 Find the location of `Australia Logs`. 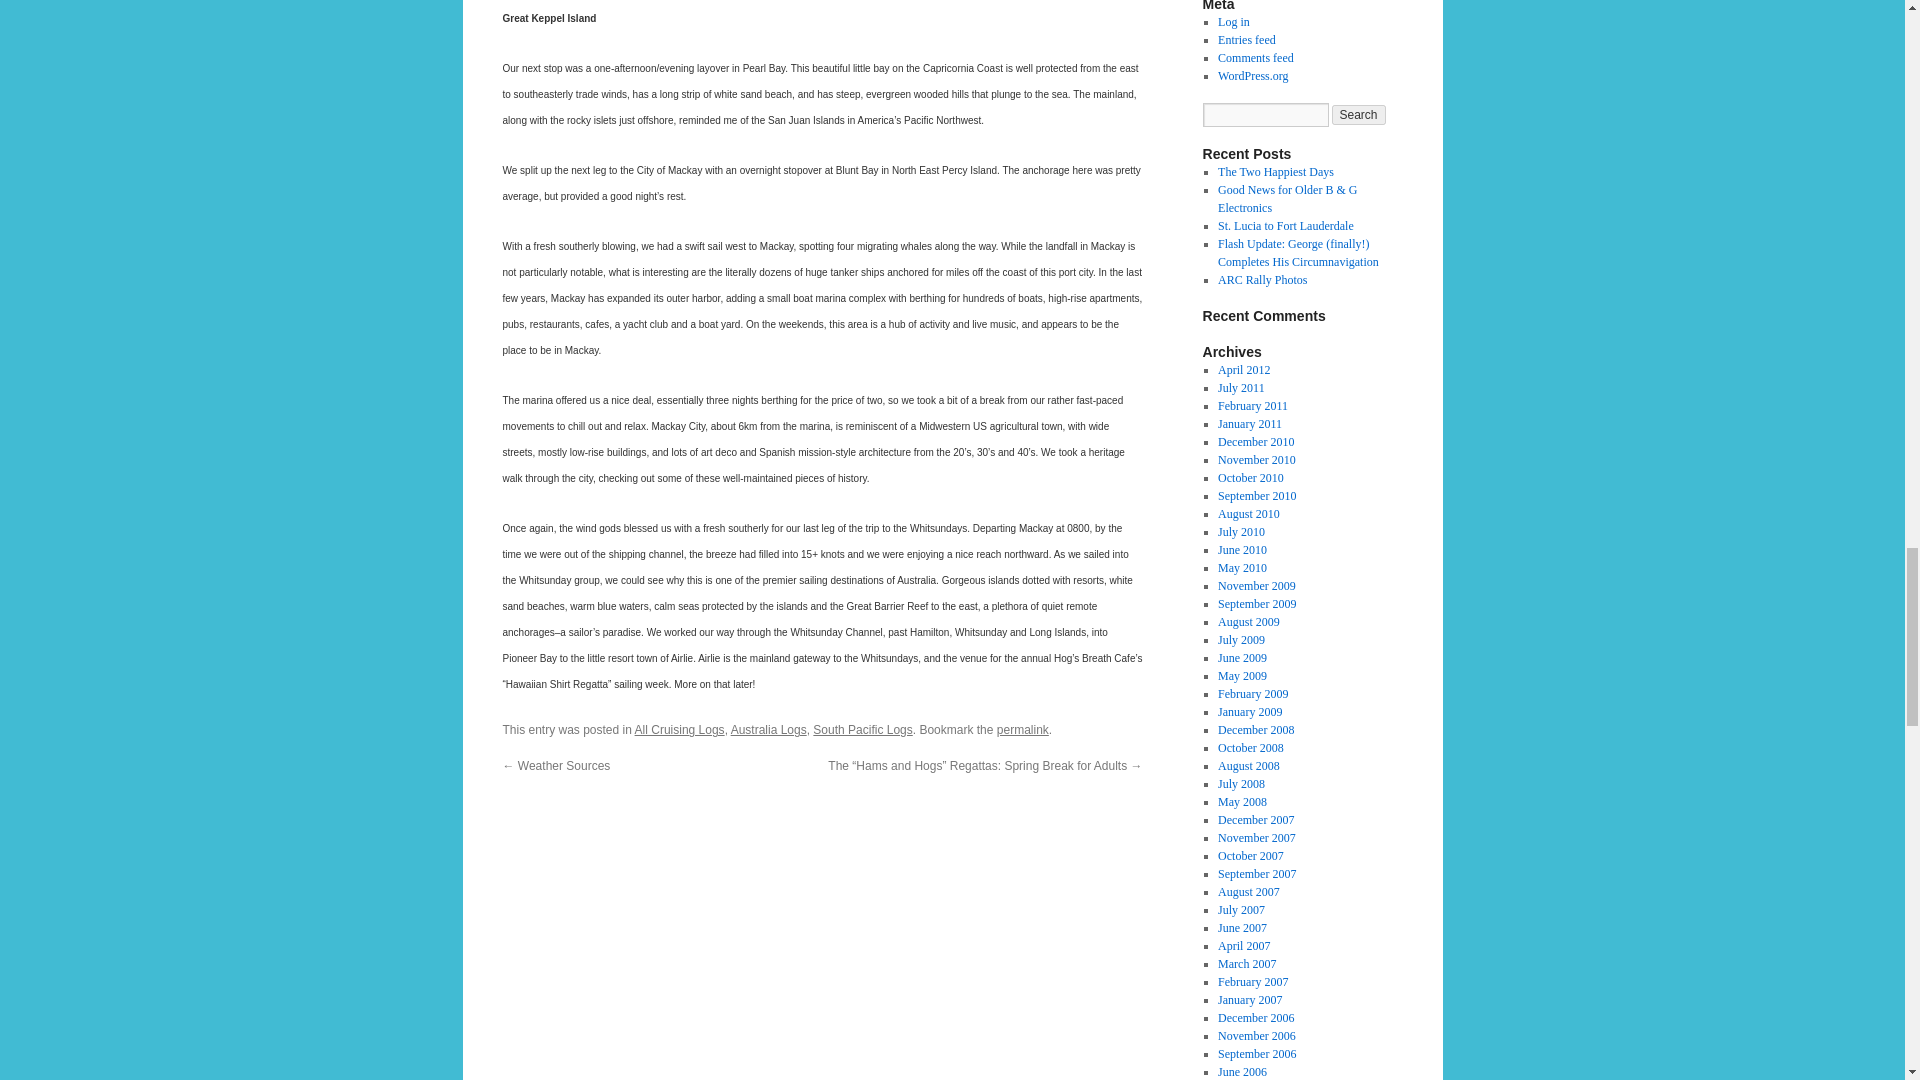

Australia Logs is located at coordinates (768, 729).